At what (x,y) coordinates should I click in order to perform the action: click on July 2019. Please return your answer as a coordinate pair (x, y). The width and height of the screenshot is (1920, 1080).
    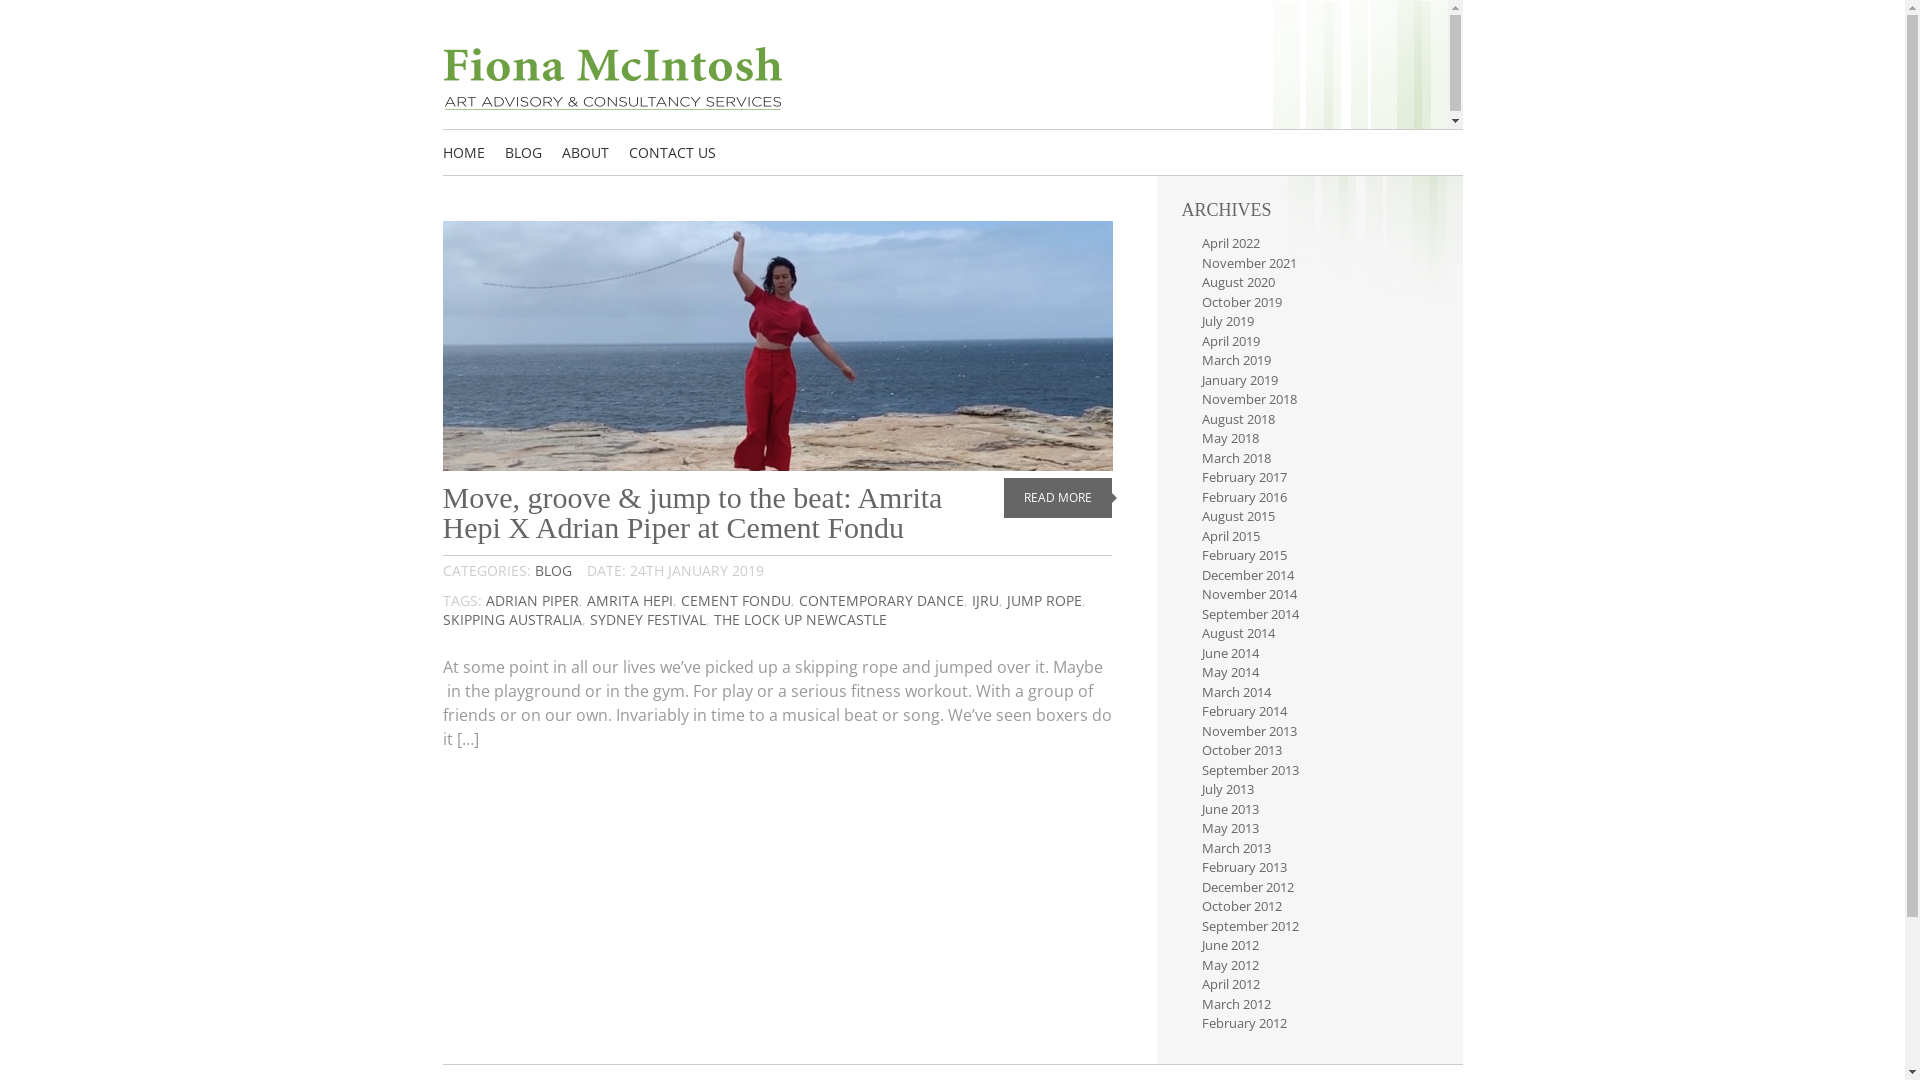
    Looking at the image, I should click on (1228, 320).